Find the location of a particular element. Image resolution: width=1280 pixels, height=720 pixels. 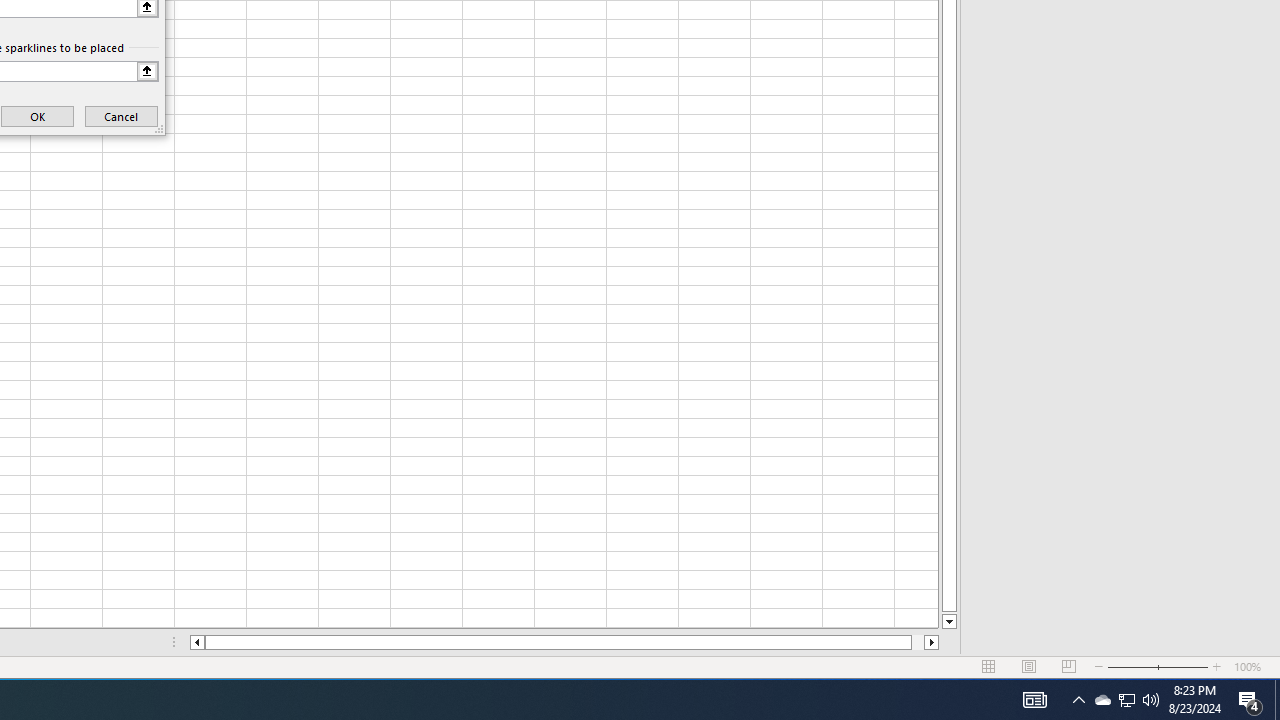

Zoom Out is located at coordinates (1132, 667).